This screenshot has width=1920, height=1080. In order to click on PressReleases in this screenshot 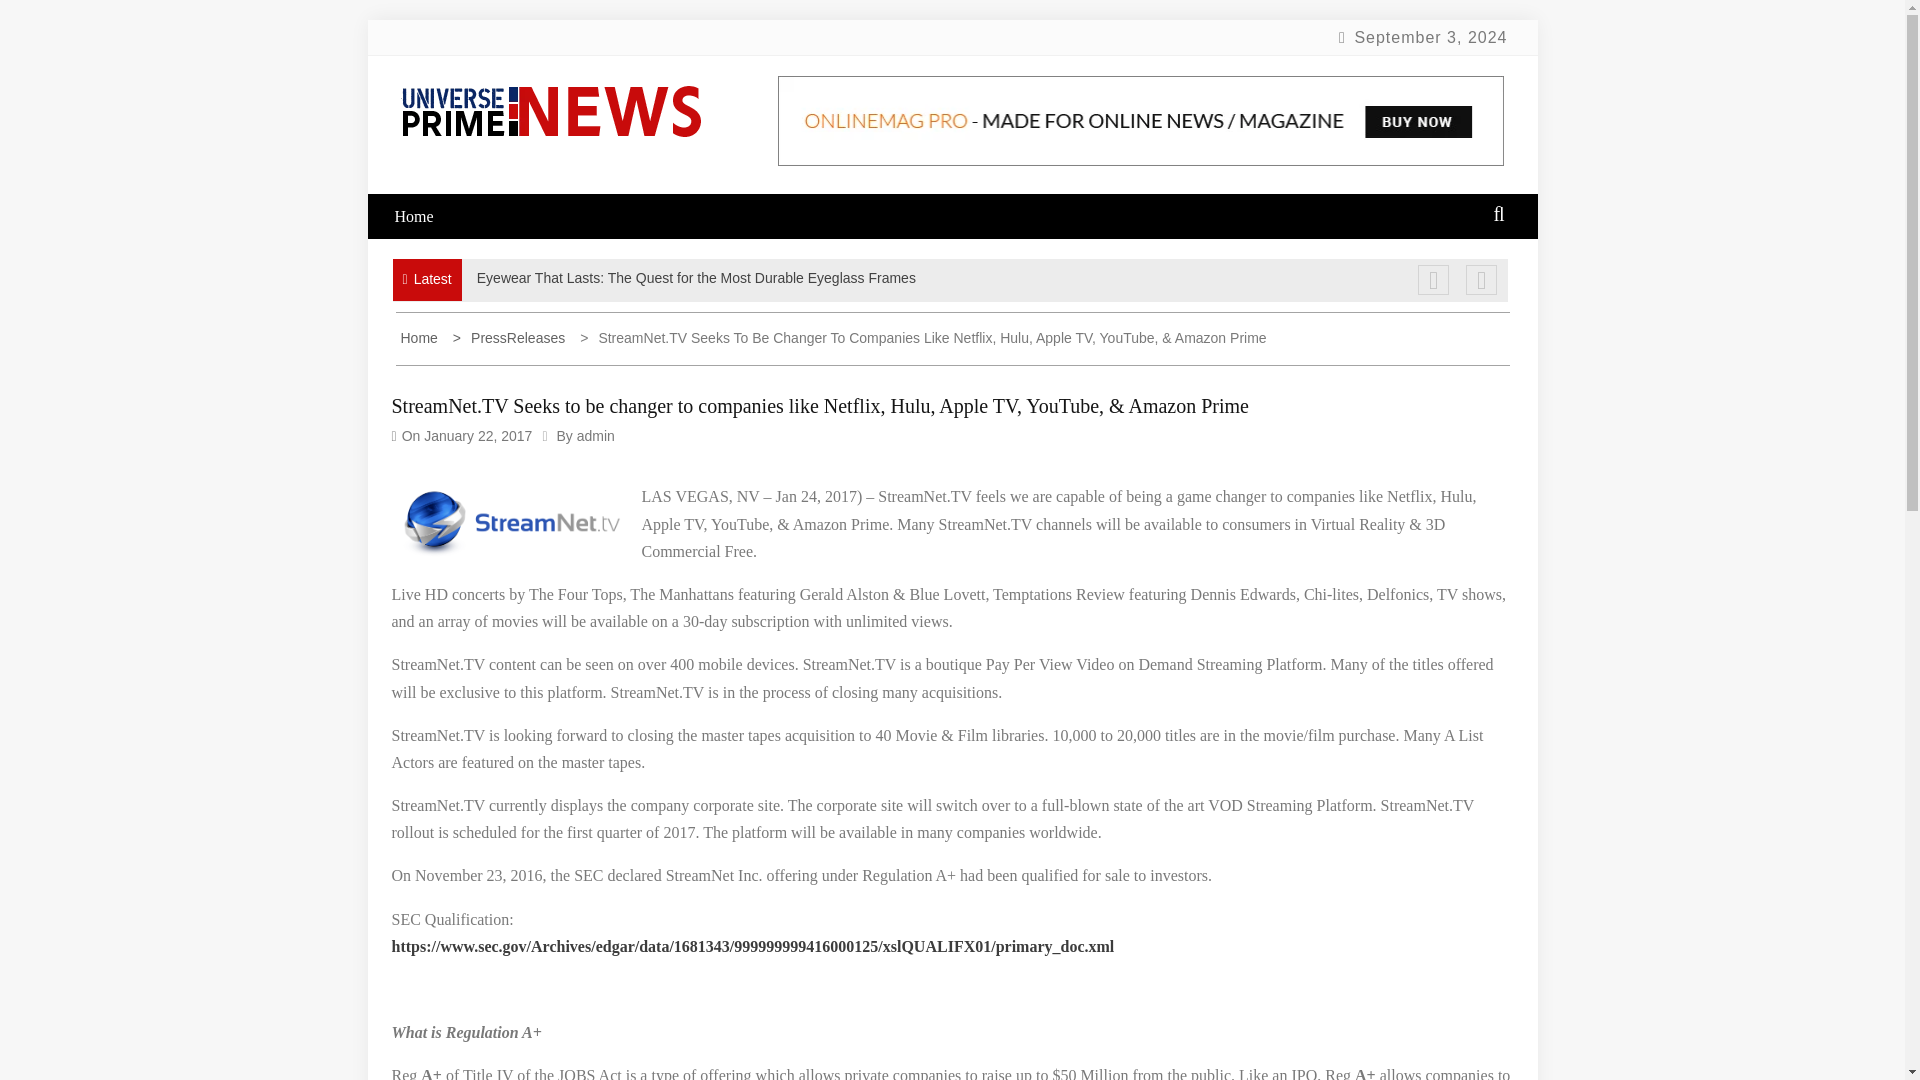, I will do `click(512, 338)`.